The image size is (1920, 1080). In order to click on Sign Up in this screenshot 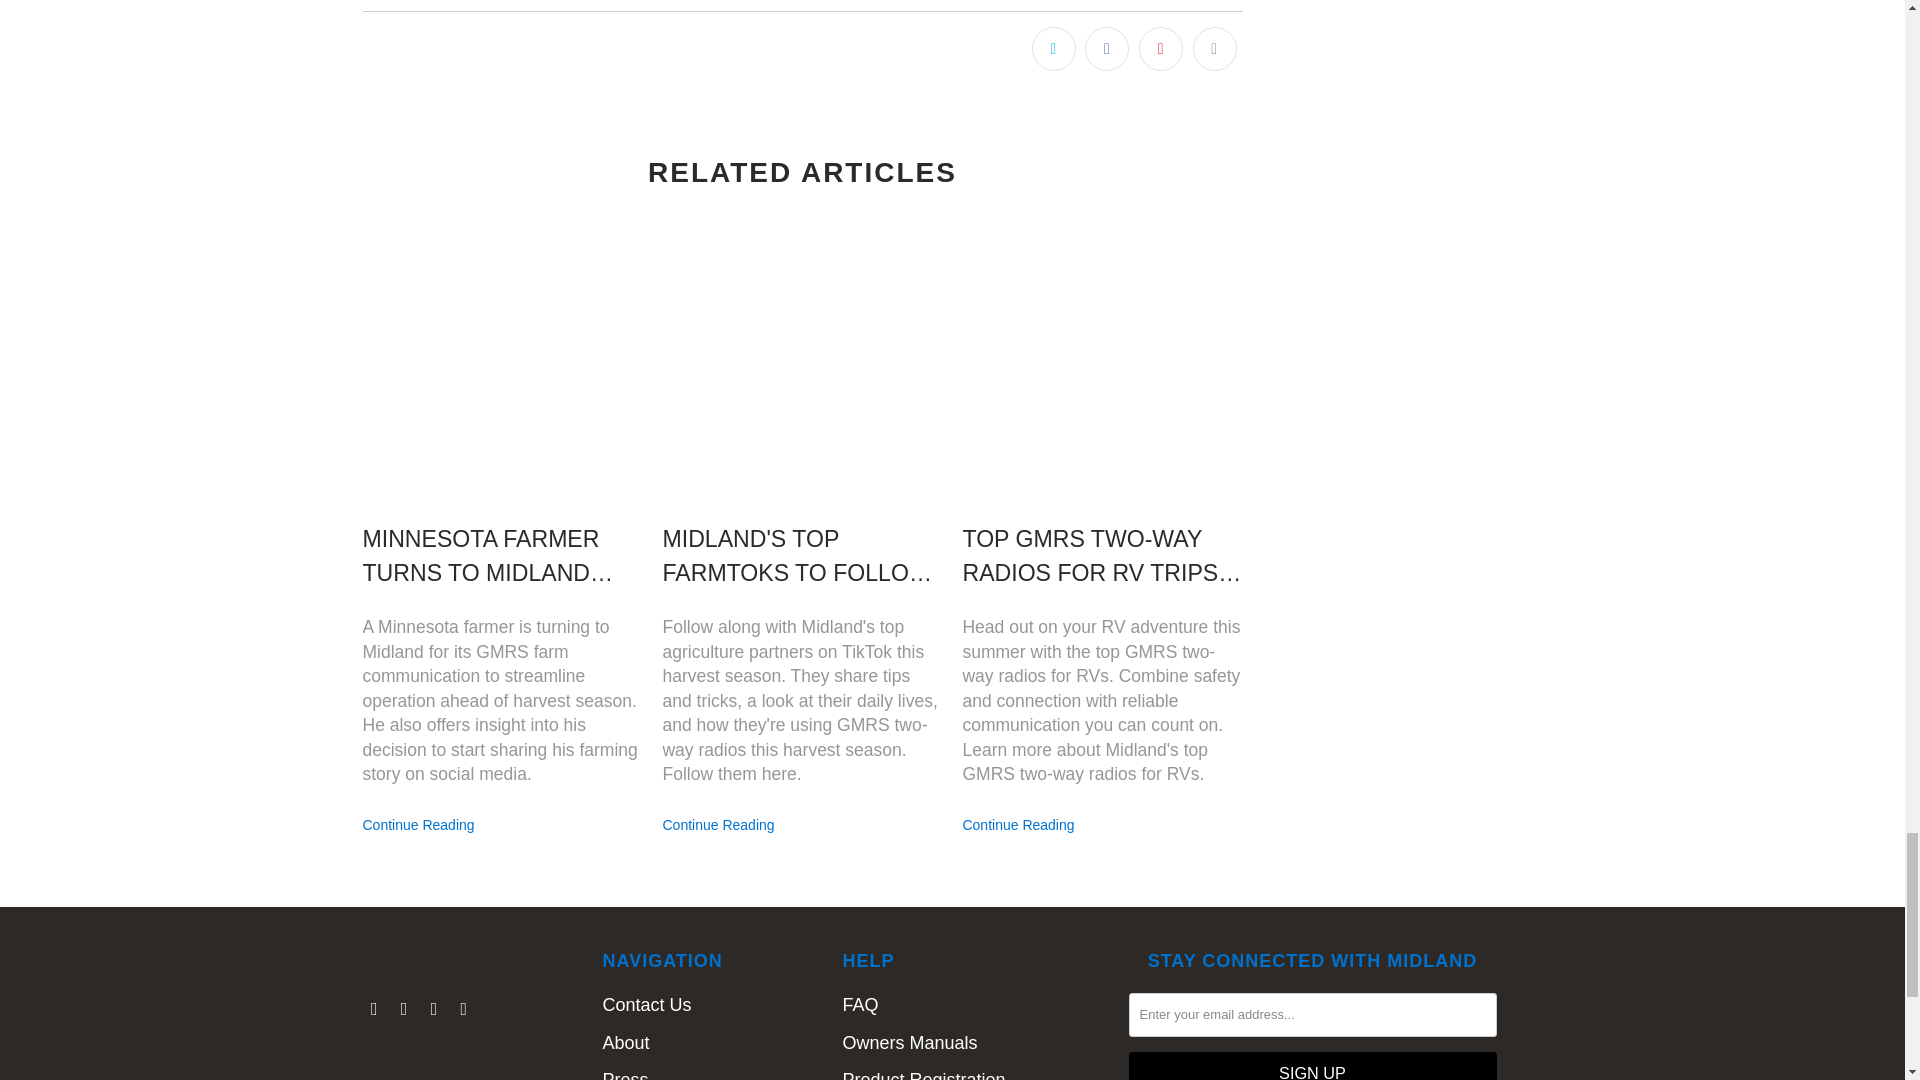, I will do `click(1312, 1066)`.